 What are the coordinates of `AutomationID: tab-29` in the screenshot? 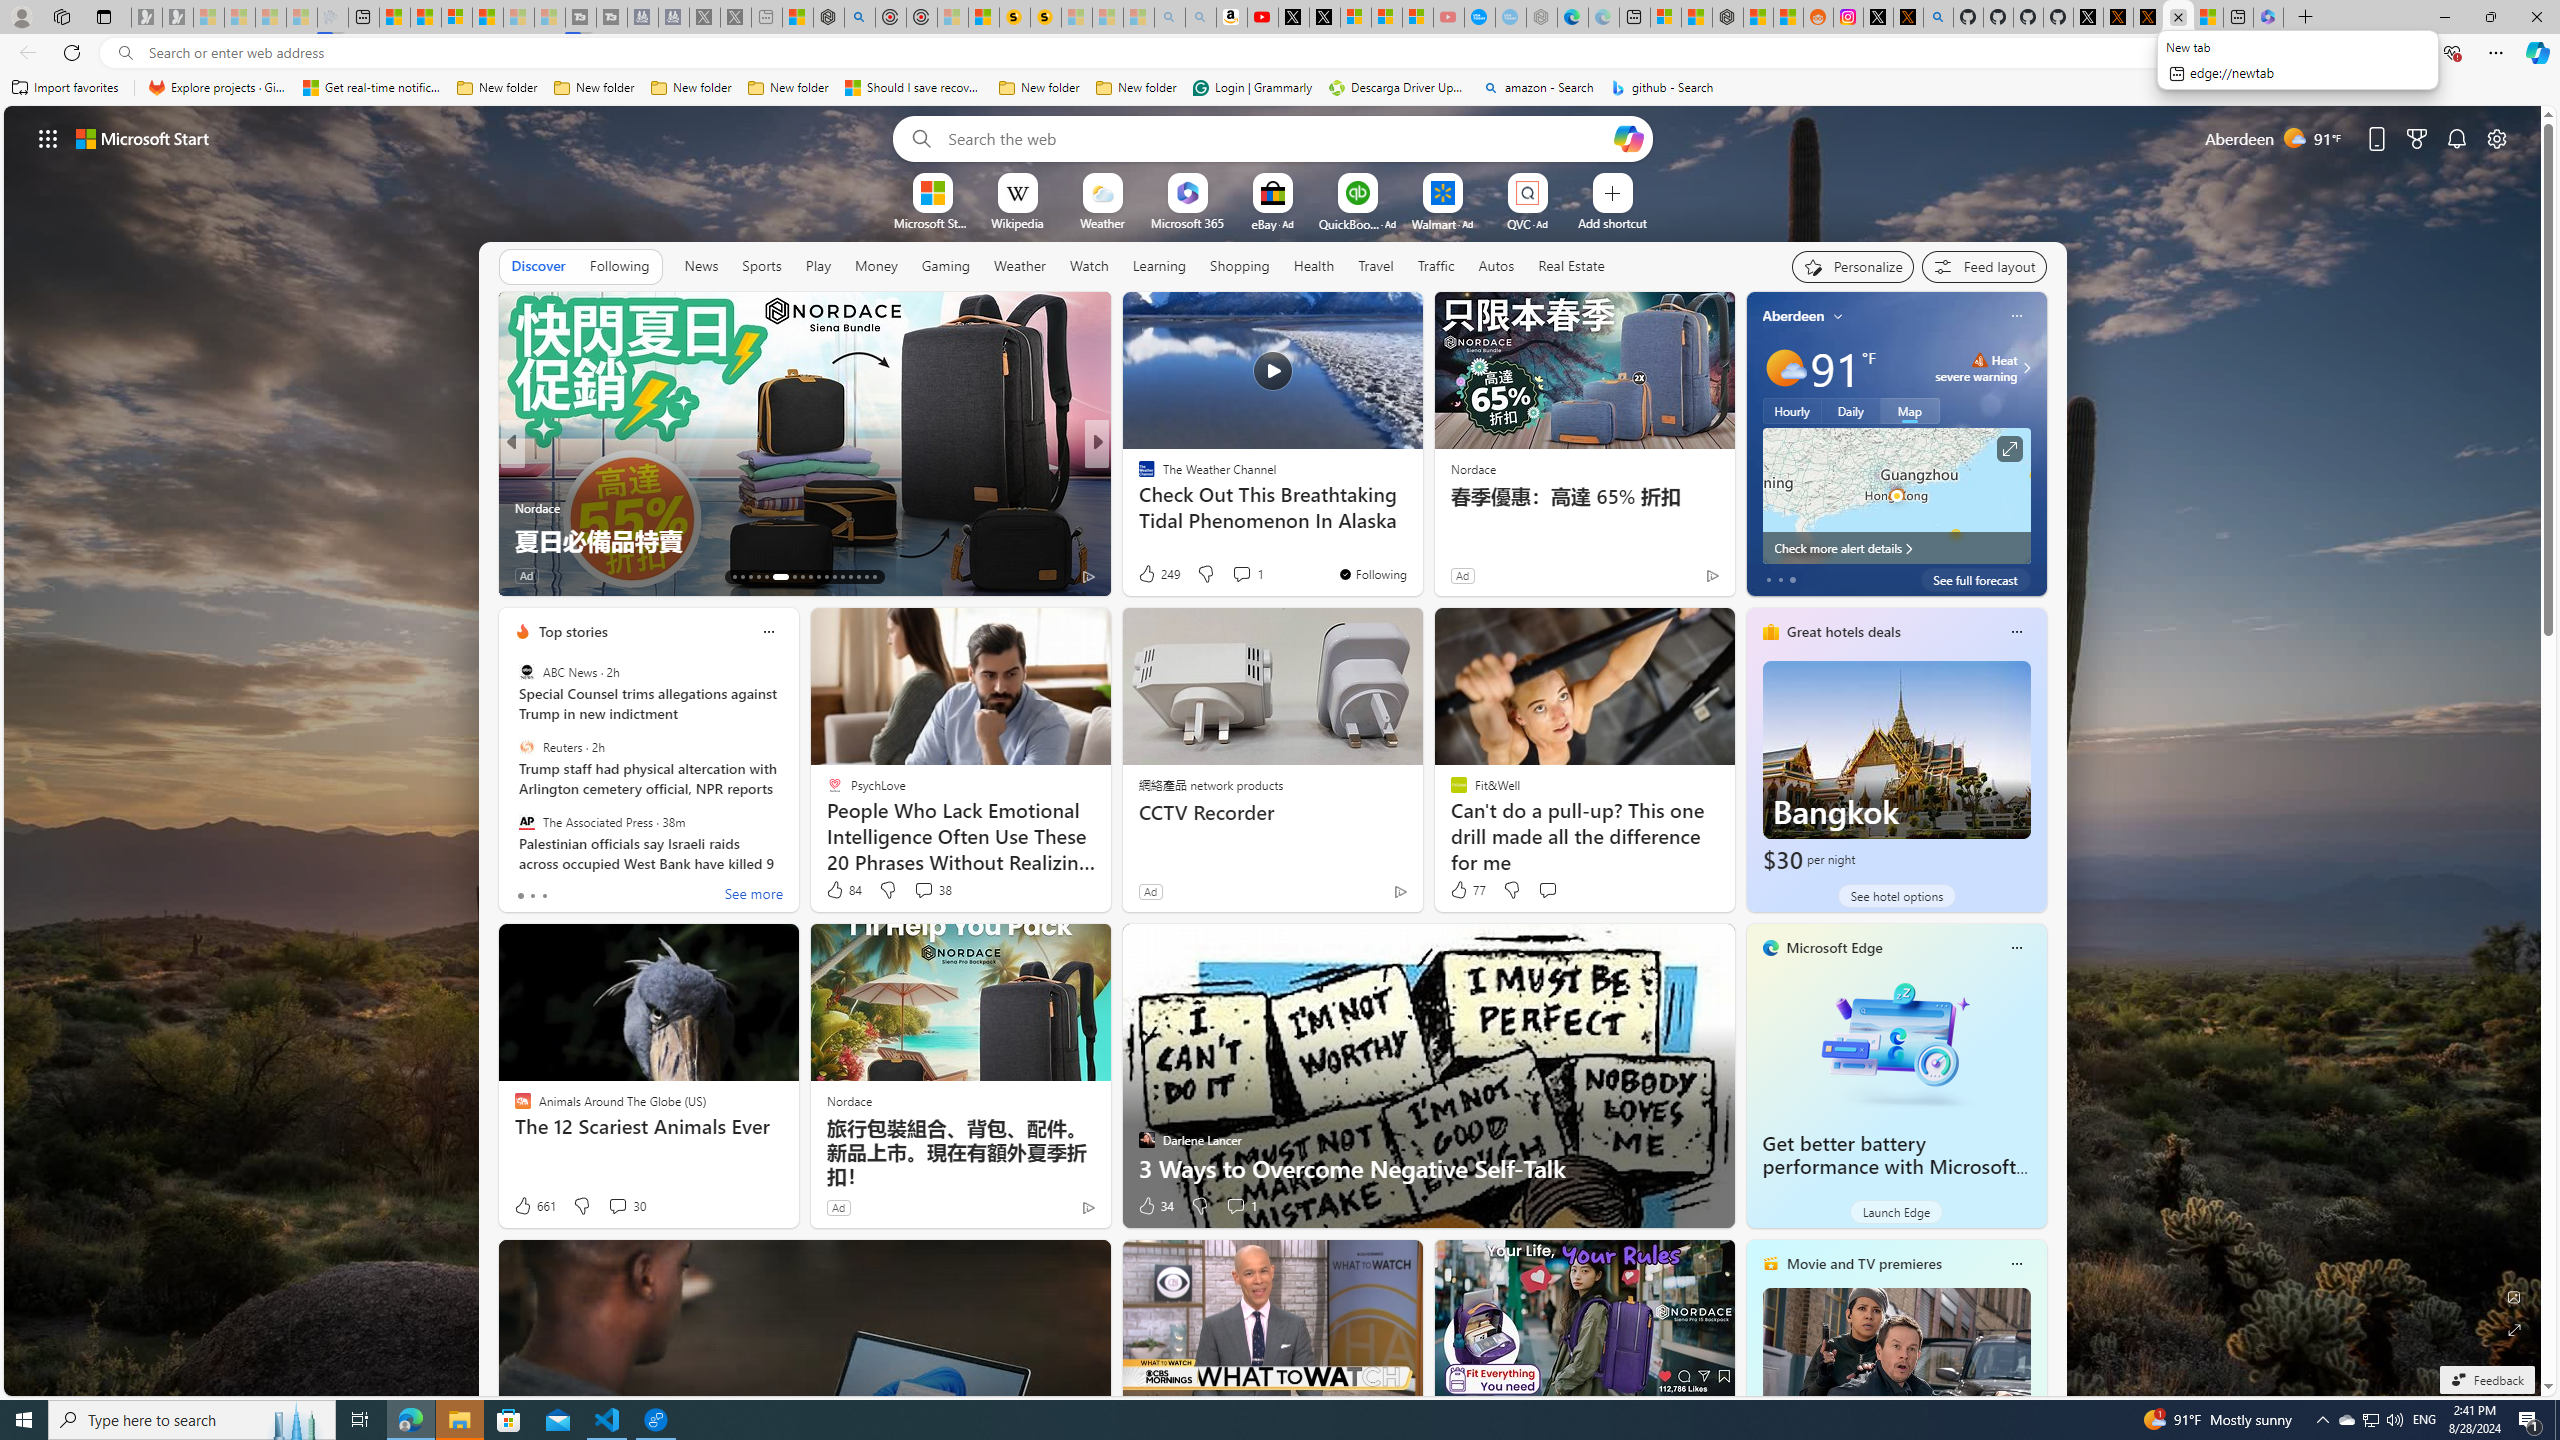 It's located at (874, 577).